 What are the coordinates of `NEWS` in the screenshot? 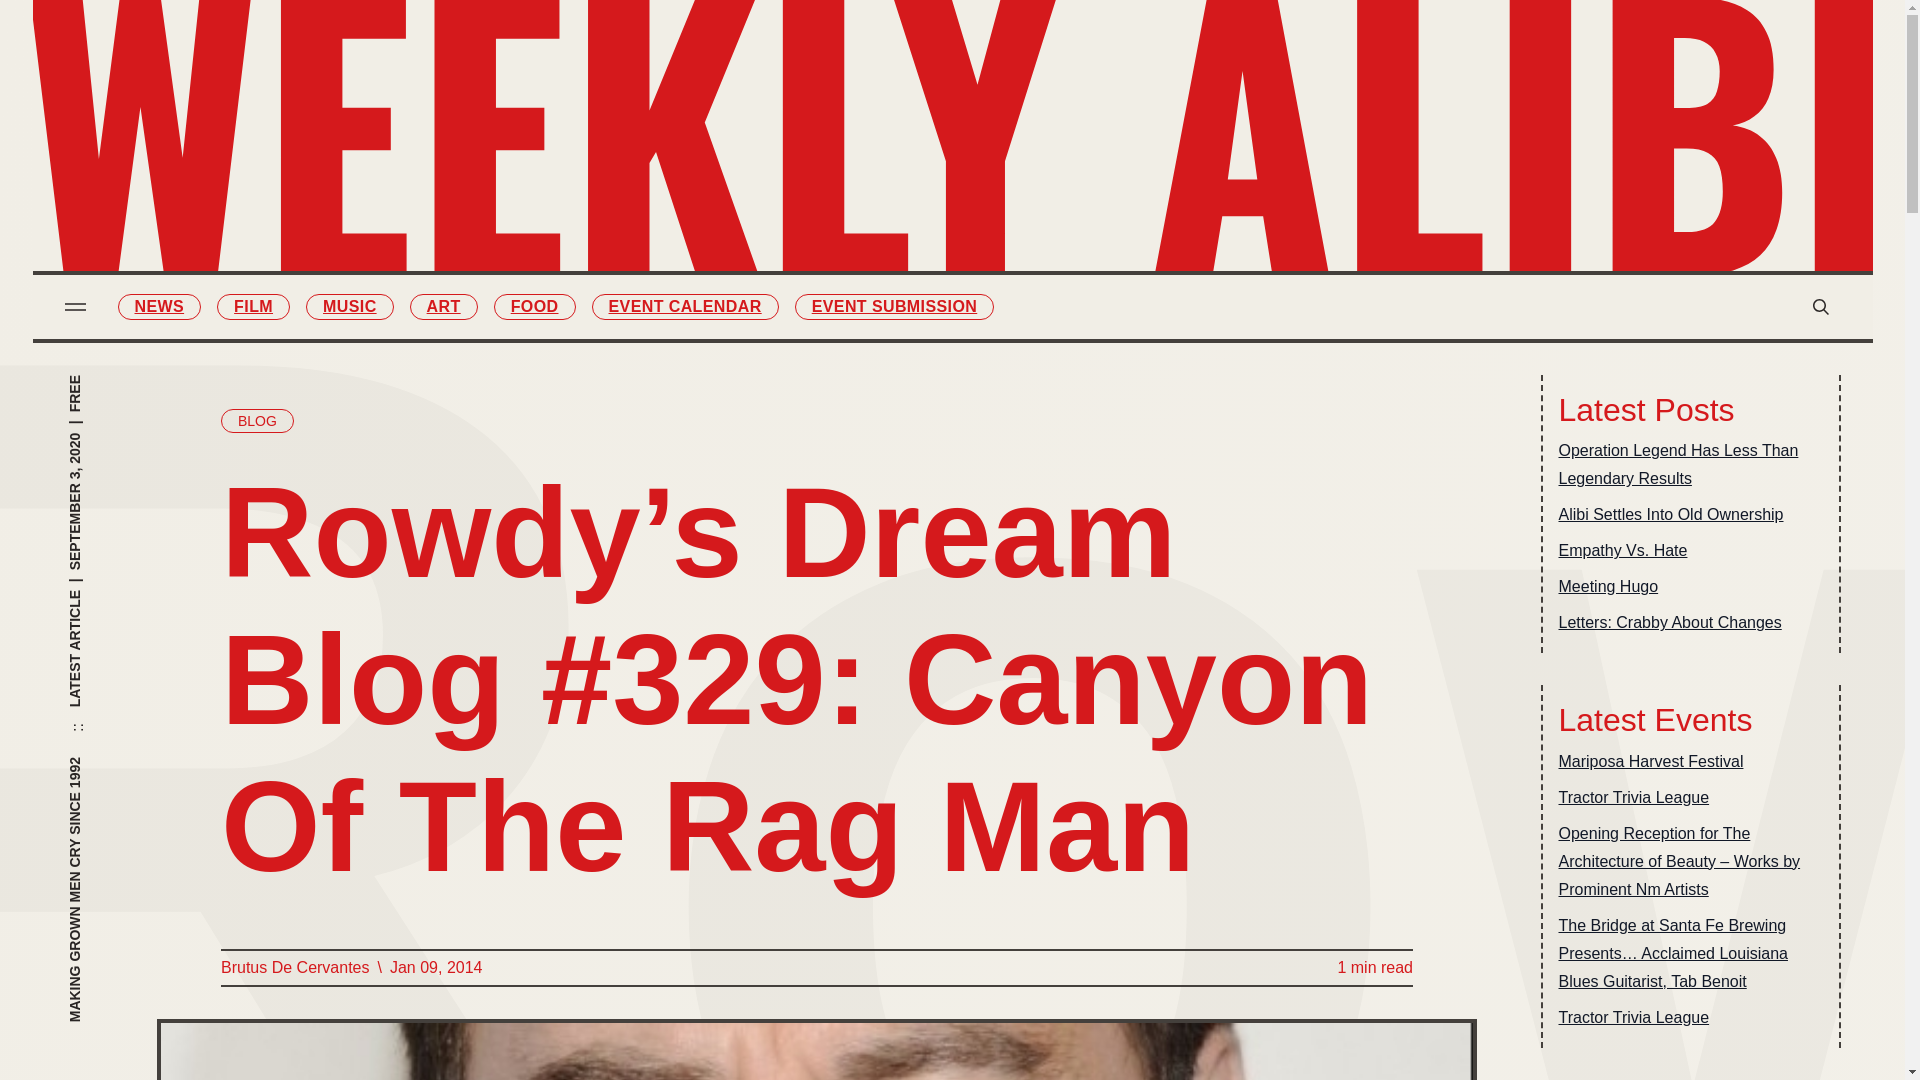 It's located at (159, 306).